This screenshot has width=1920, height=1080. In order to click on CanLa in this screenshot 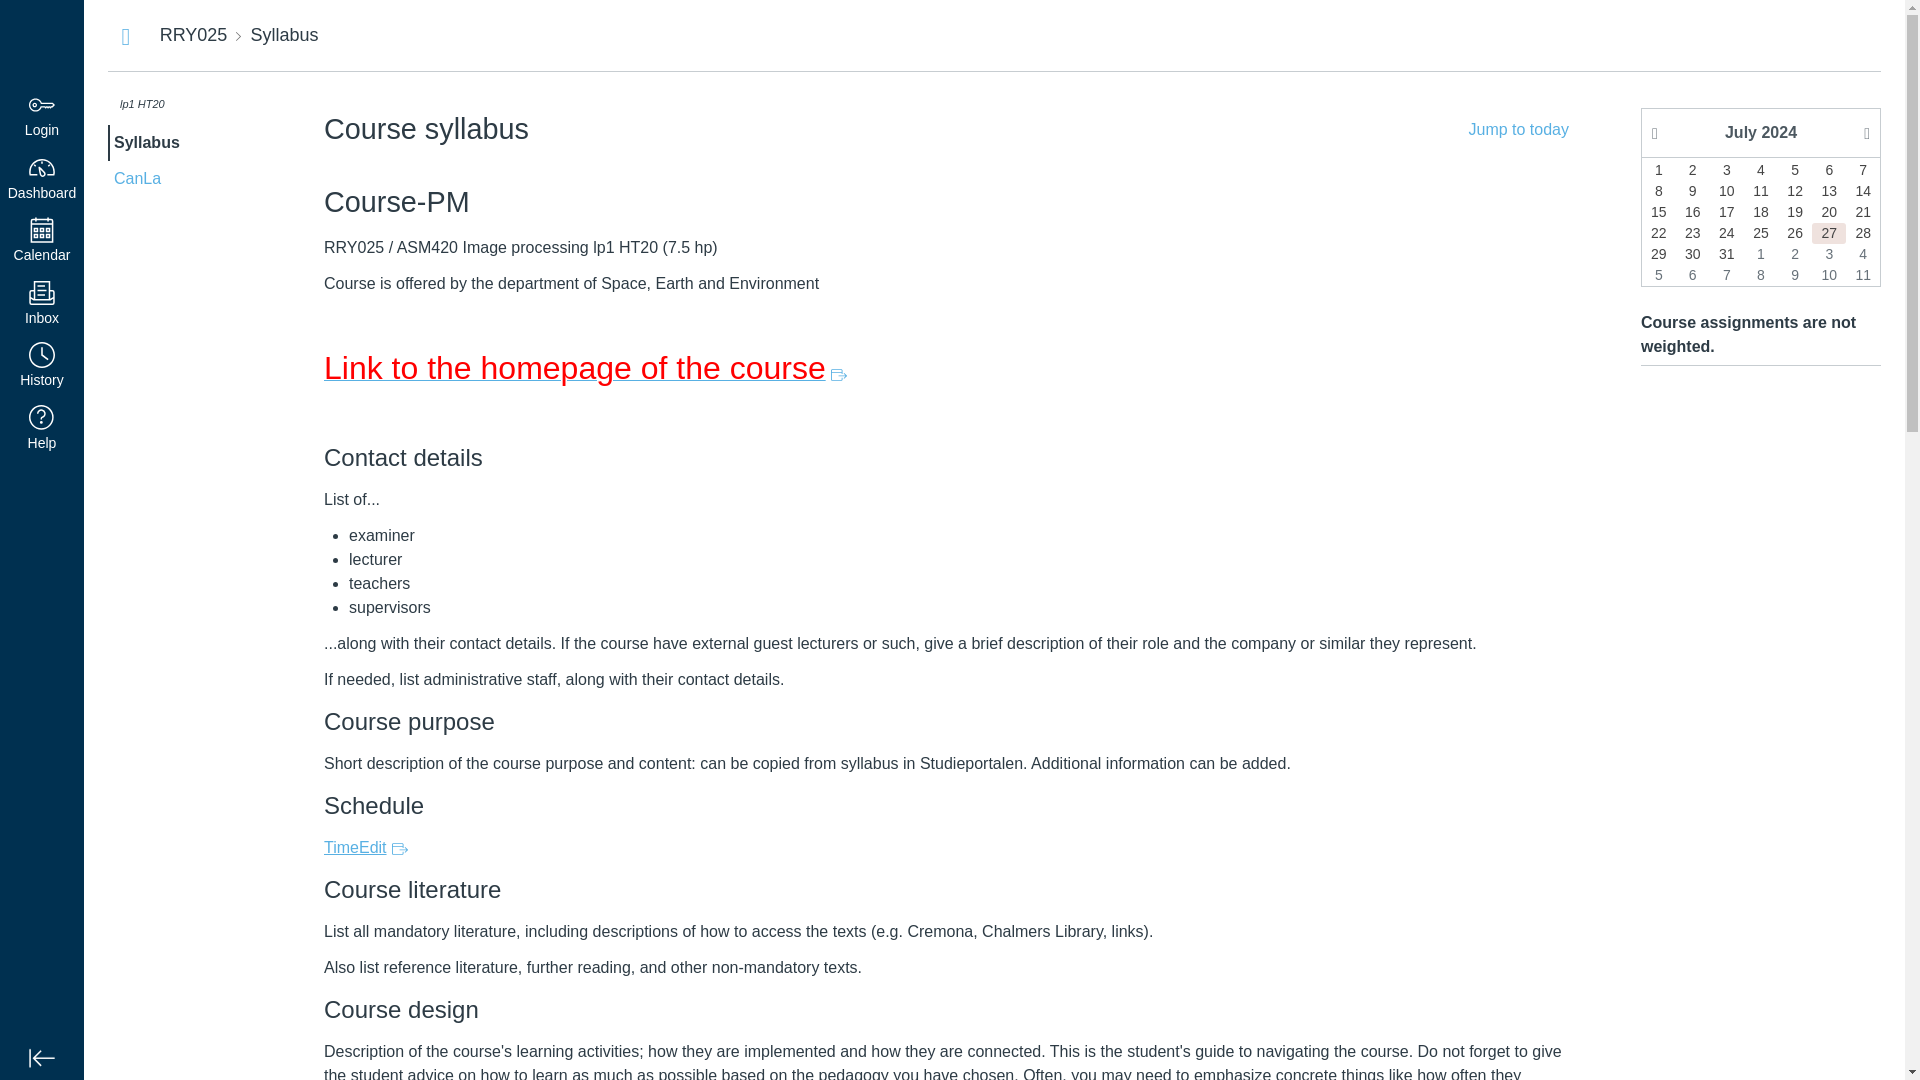, I will do `click(42, 1058)`.